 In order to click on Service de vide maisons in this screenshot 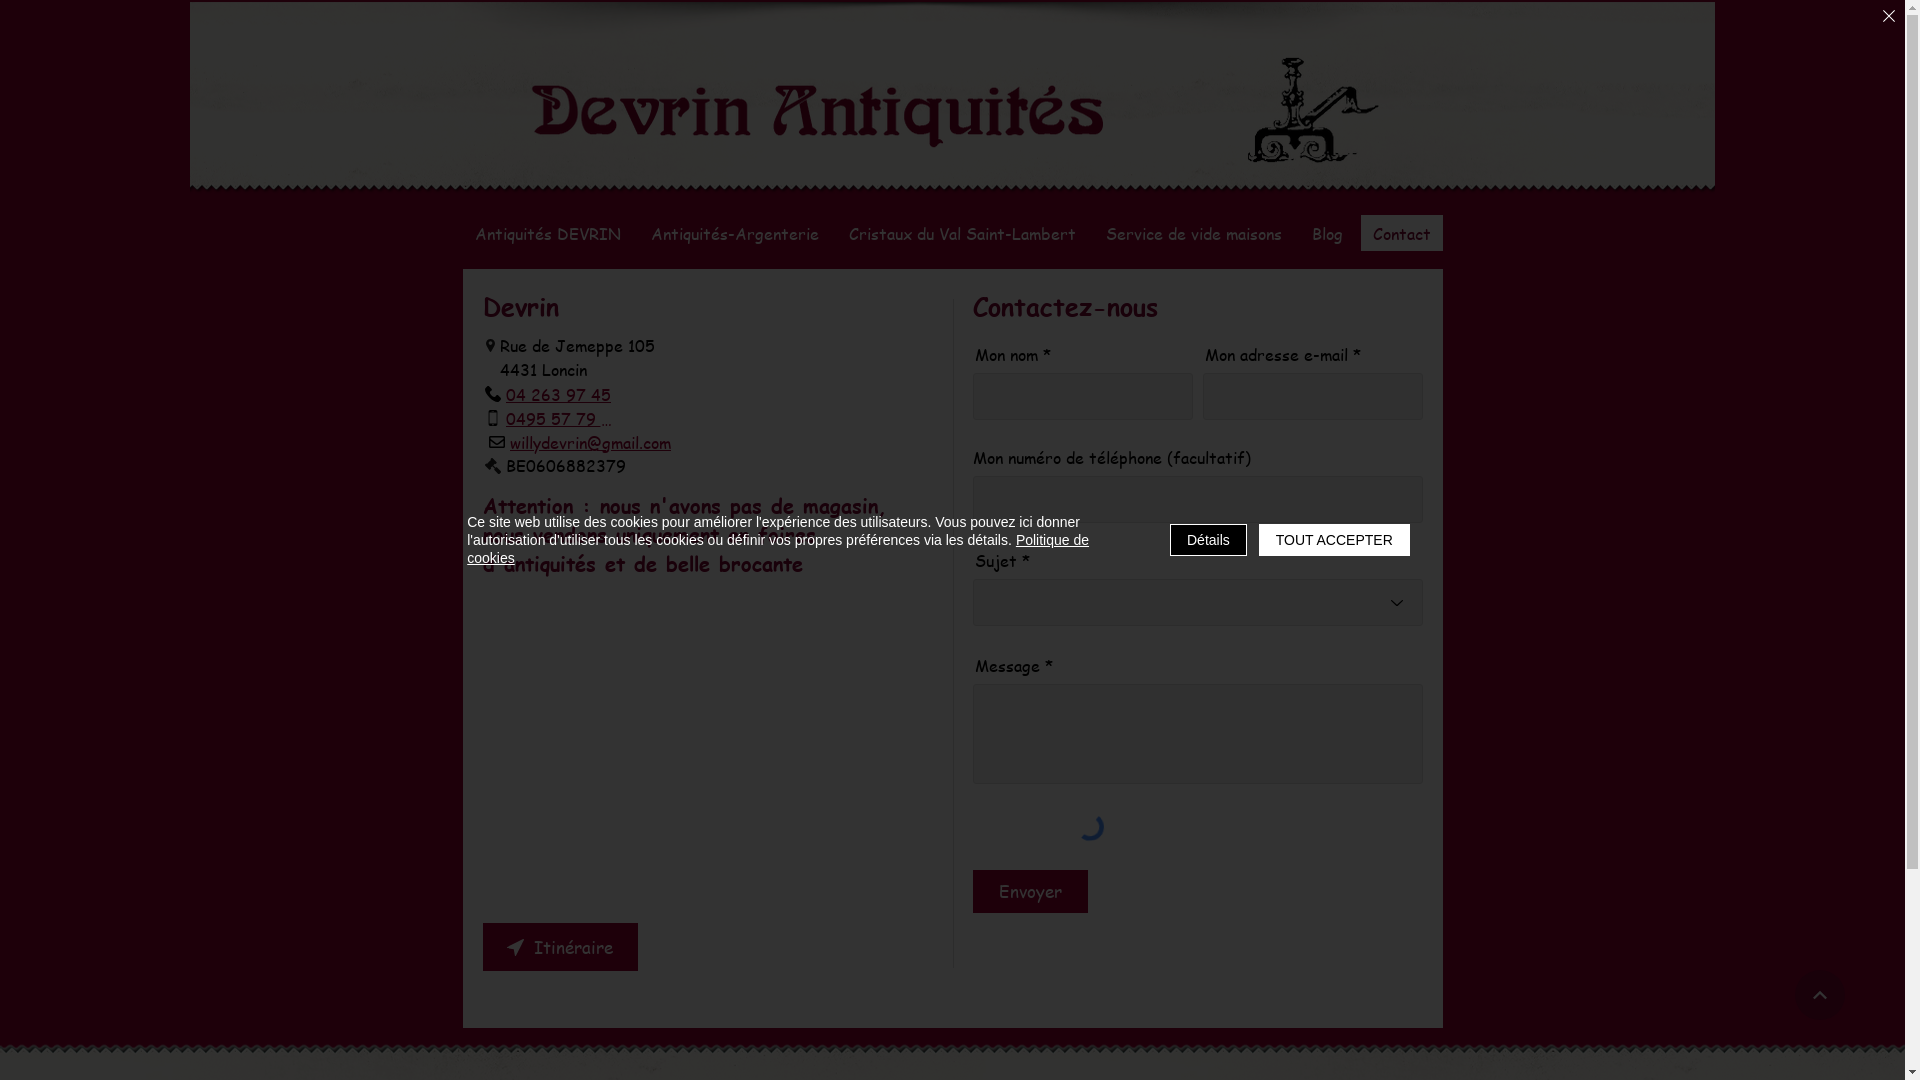, I will do `click(1194, 233)`.